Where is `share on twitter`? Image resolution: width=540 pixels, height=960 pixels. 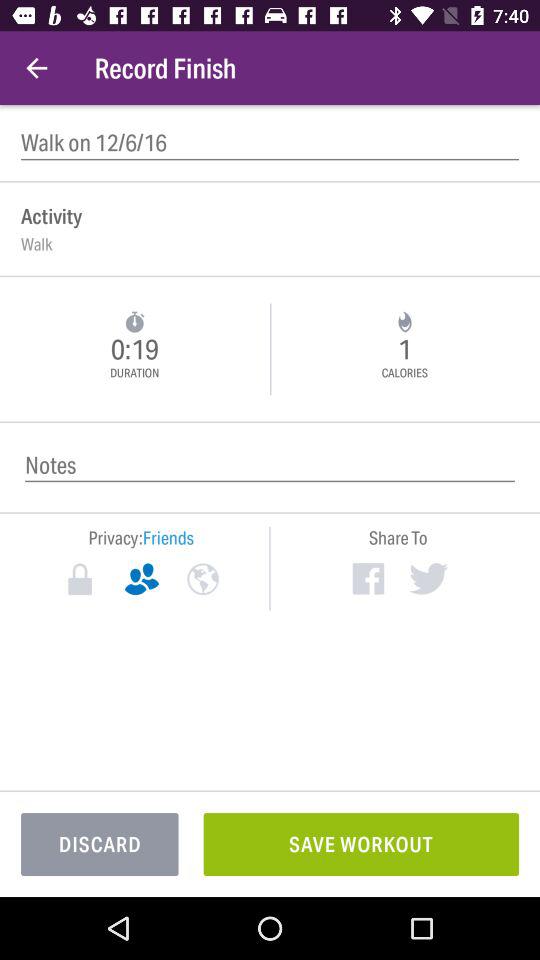 share on twitter is located at coordinates (428, 578).